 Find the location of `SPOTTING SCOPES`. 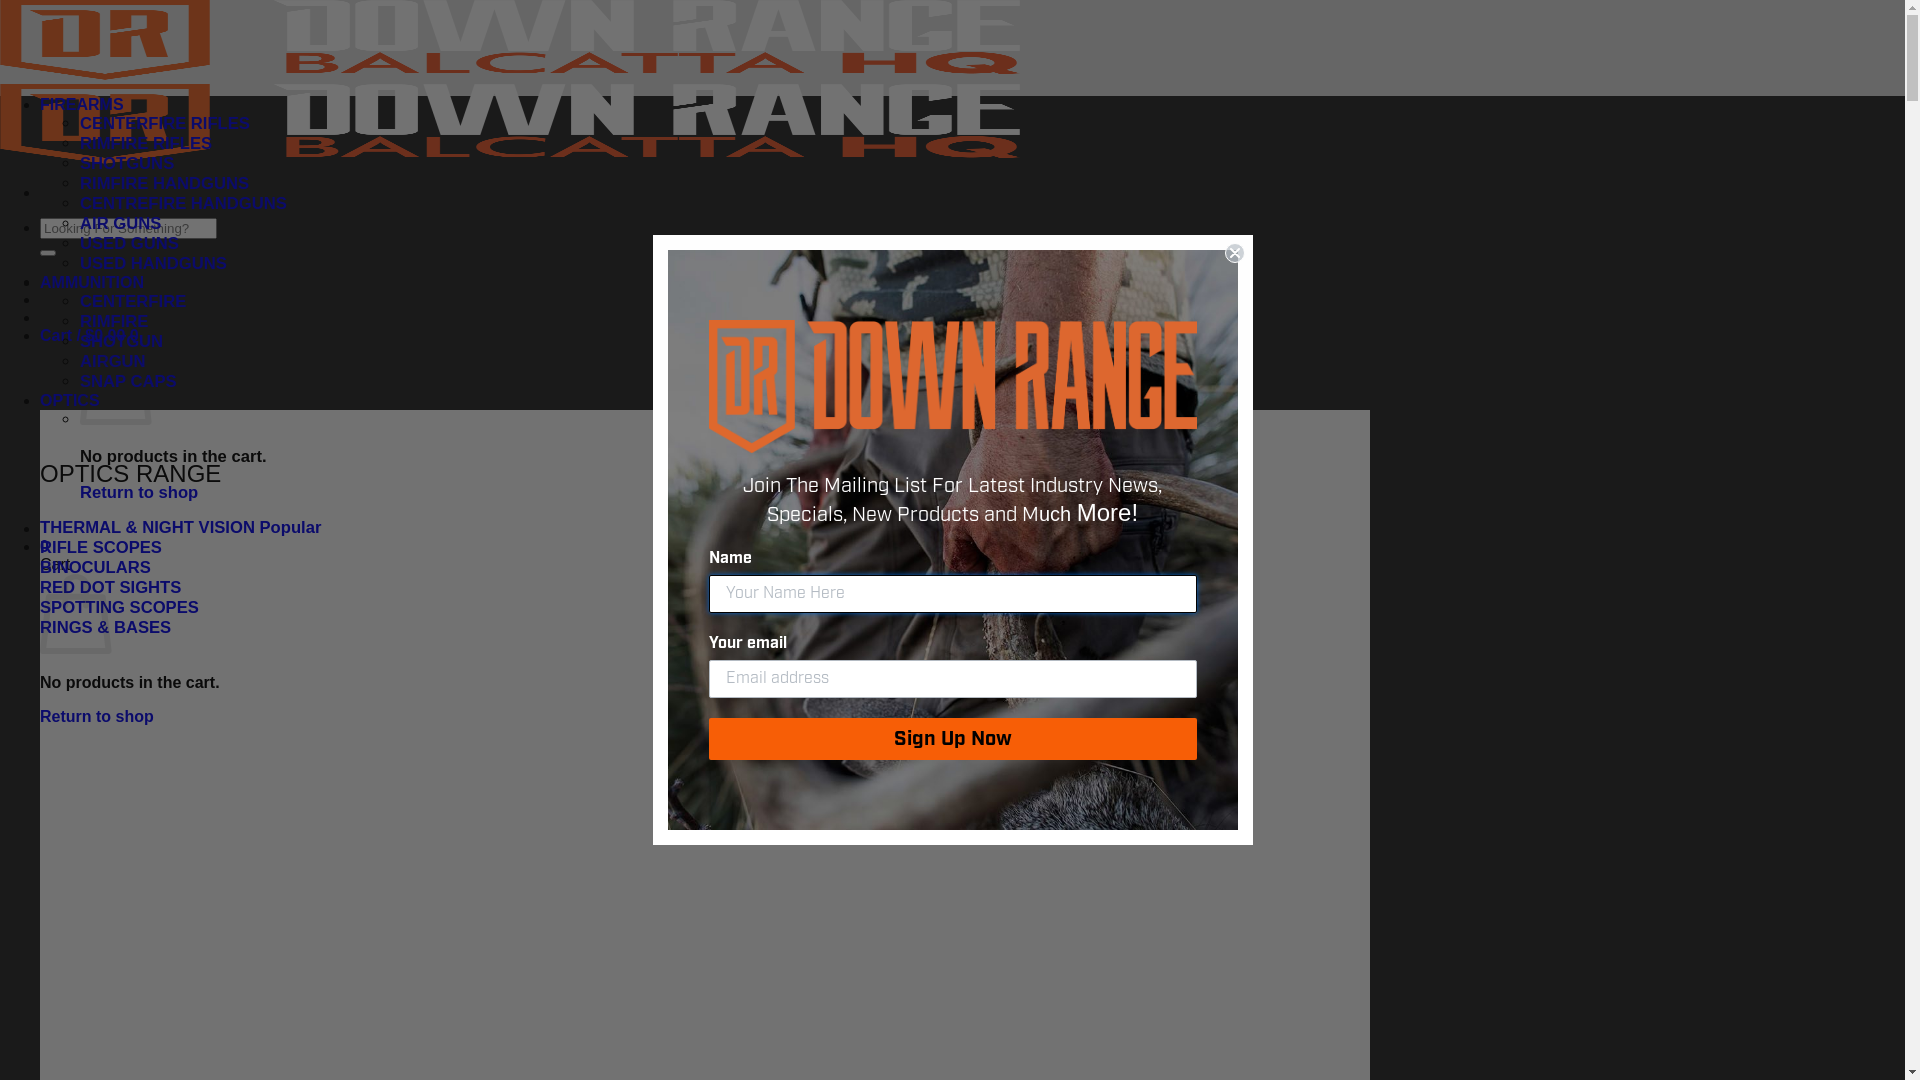

SPOTTING SCOPES is located at coordinates (120, 608).